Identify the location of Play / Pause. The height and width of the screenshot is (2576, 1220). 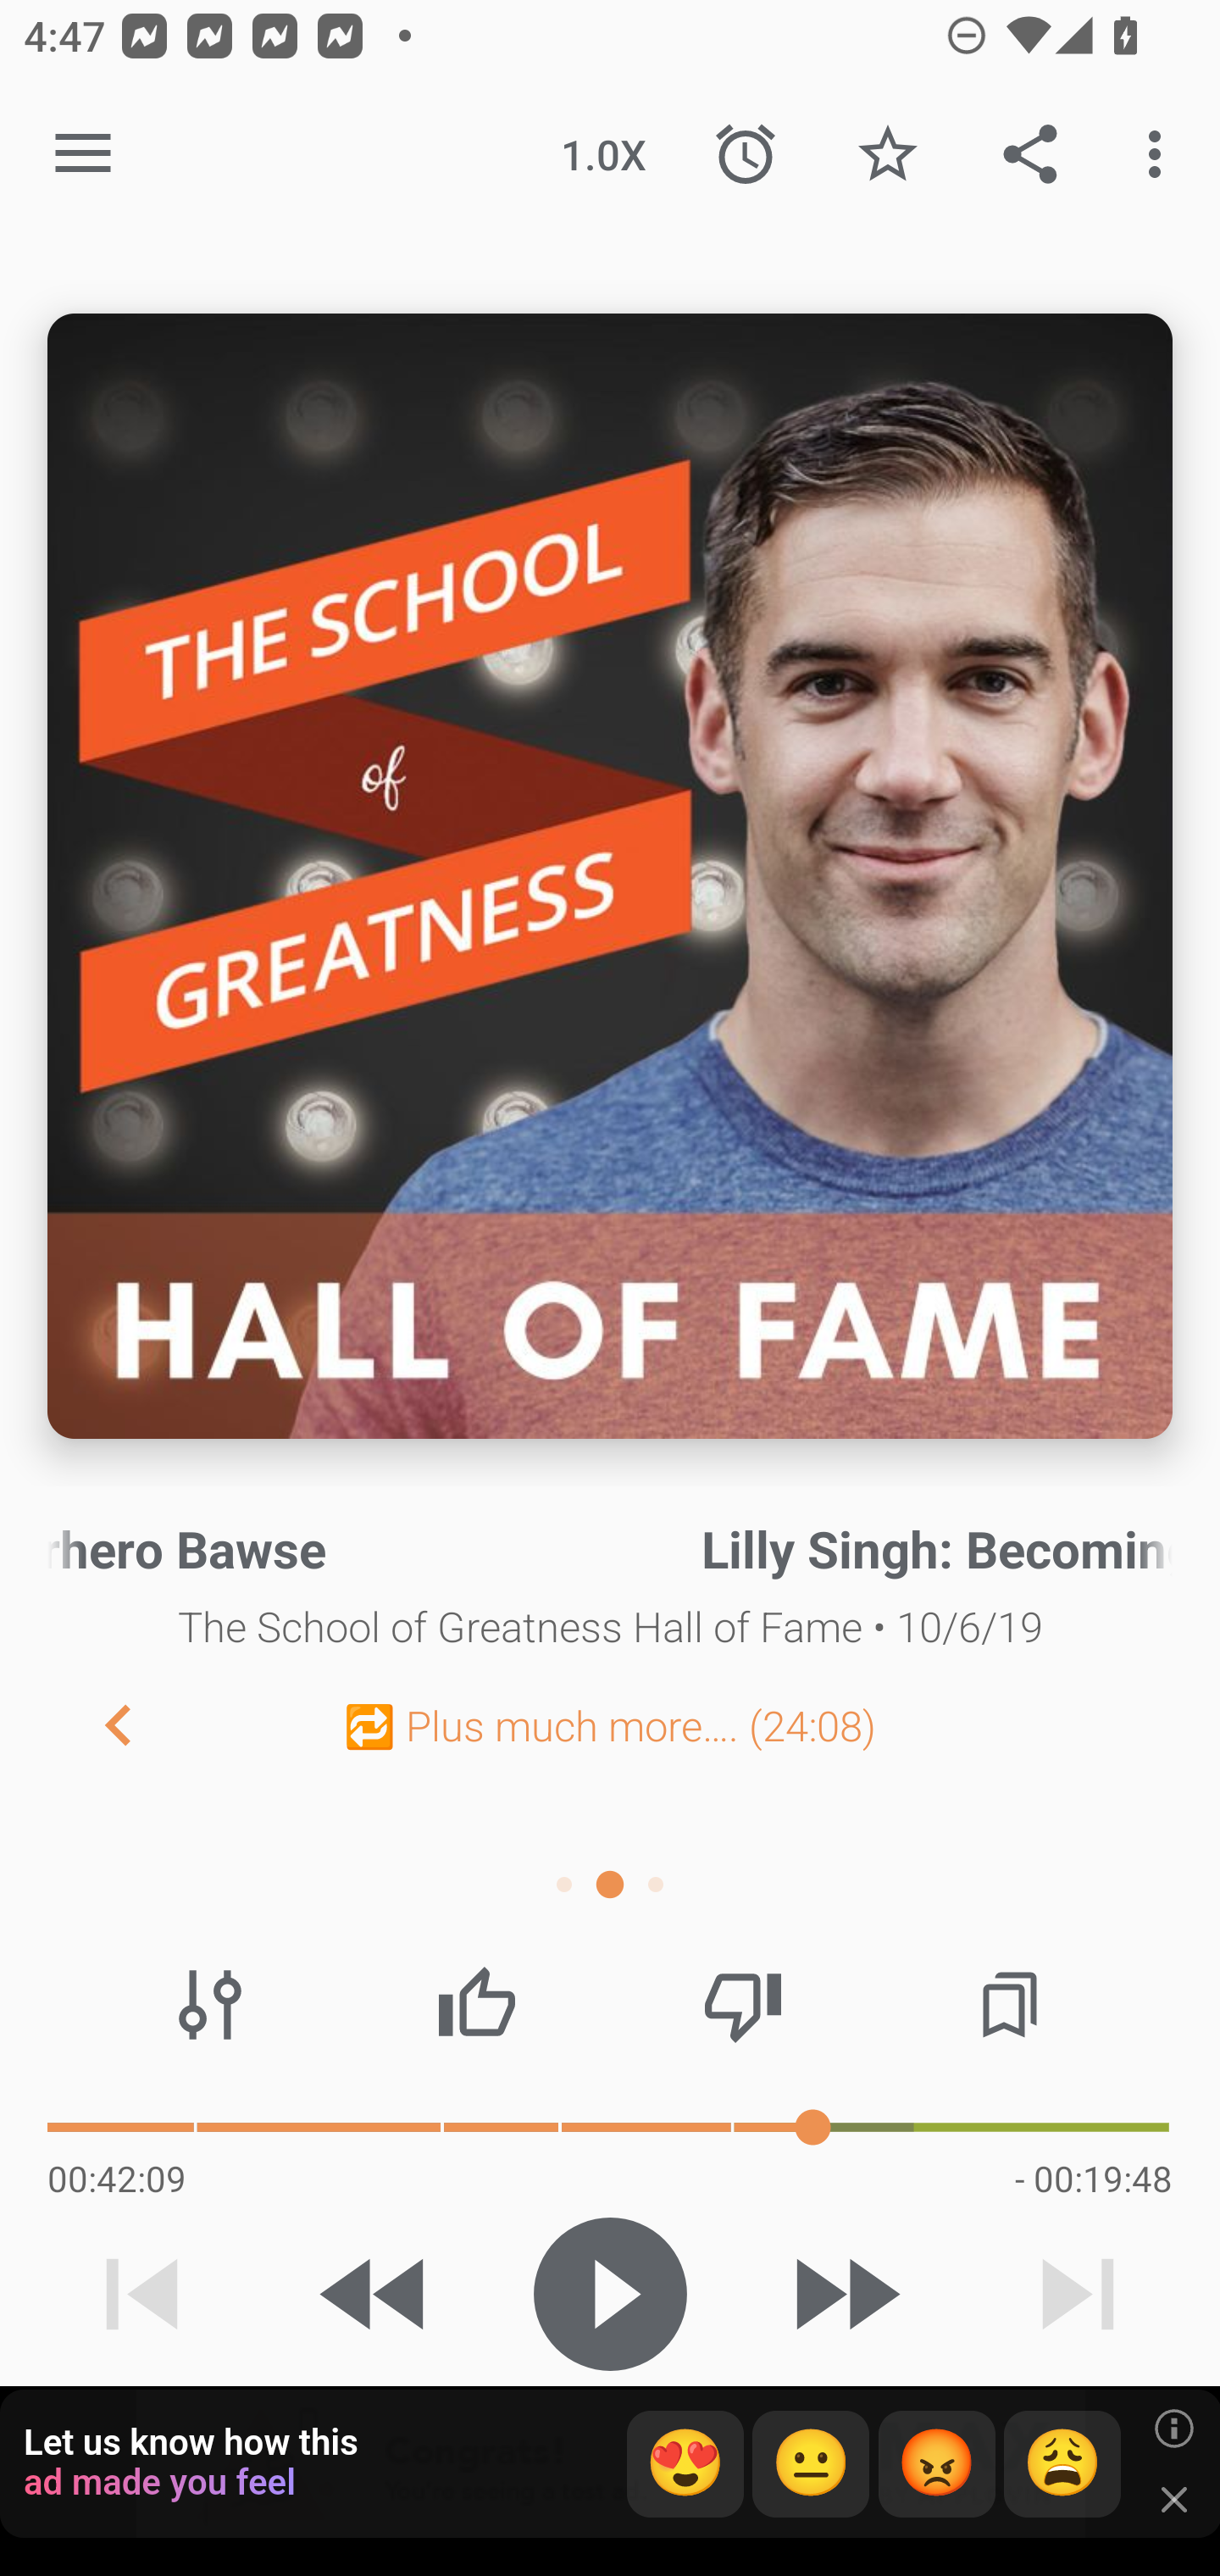
(610, 2294).